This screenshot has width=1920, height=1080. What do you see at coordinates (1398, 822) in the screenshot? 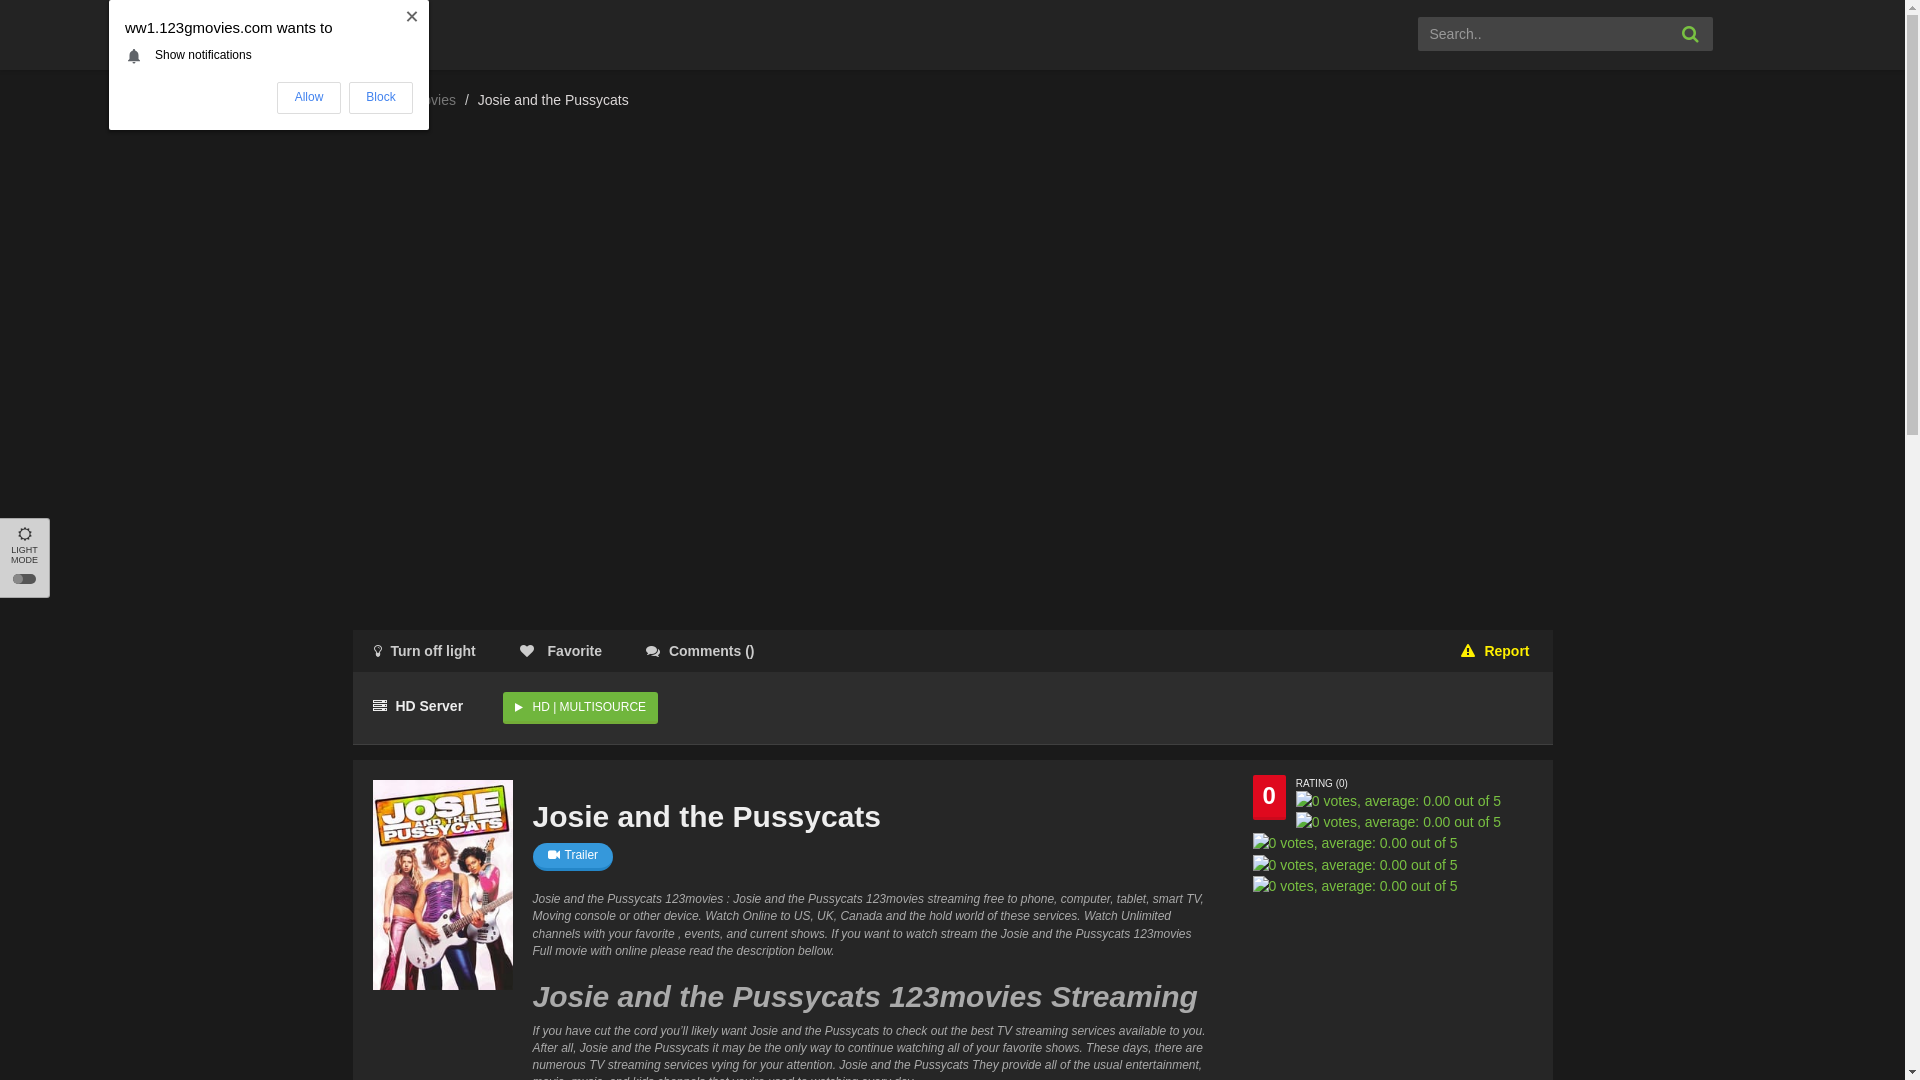
I see `0 votes, average: 0.00 out of 5` at bounding box center [1398, 822].